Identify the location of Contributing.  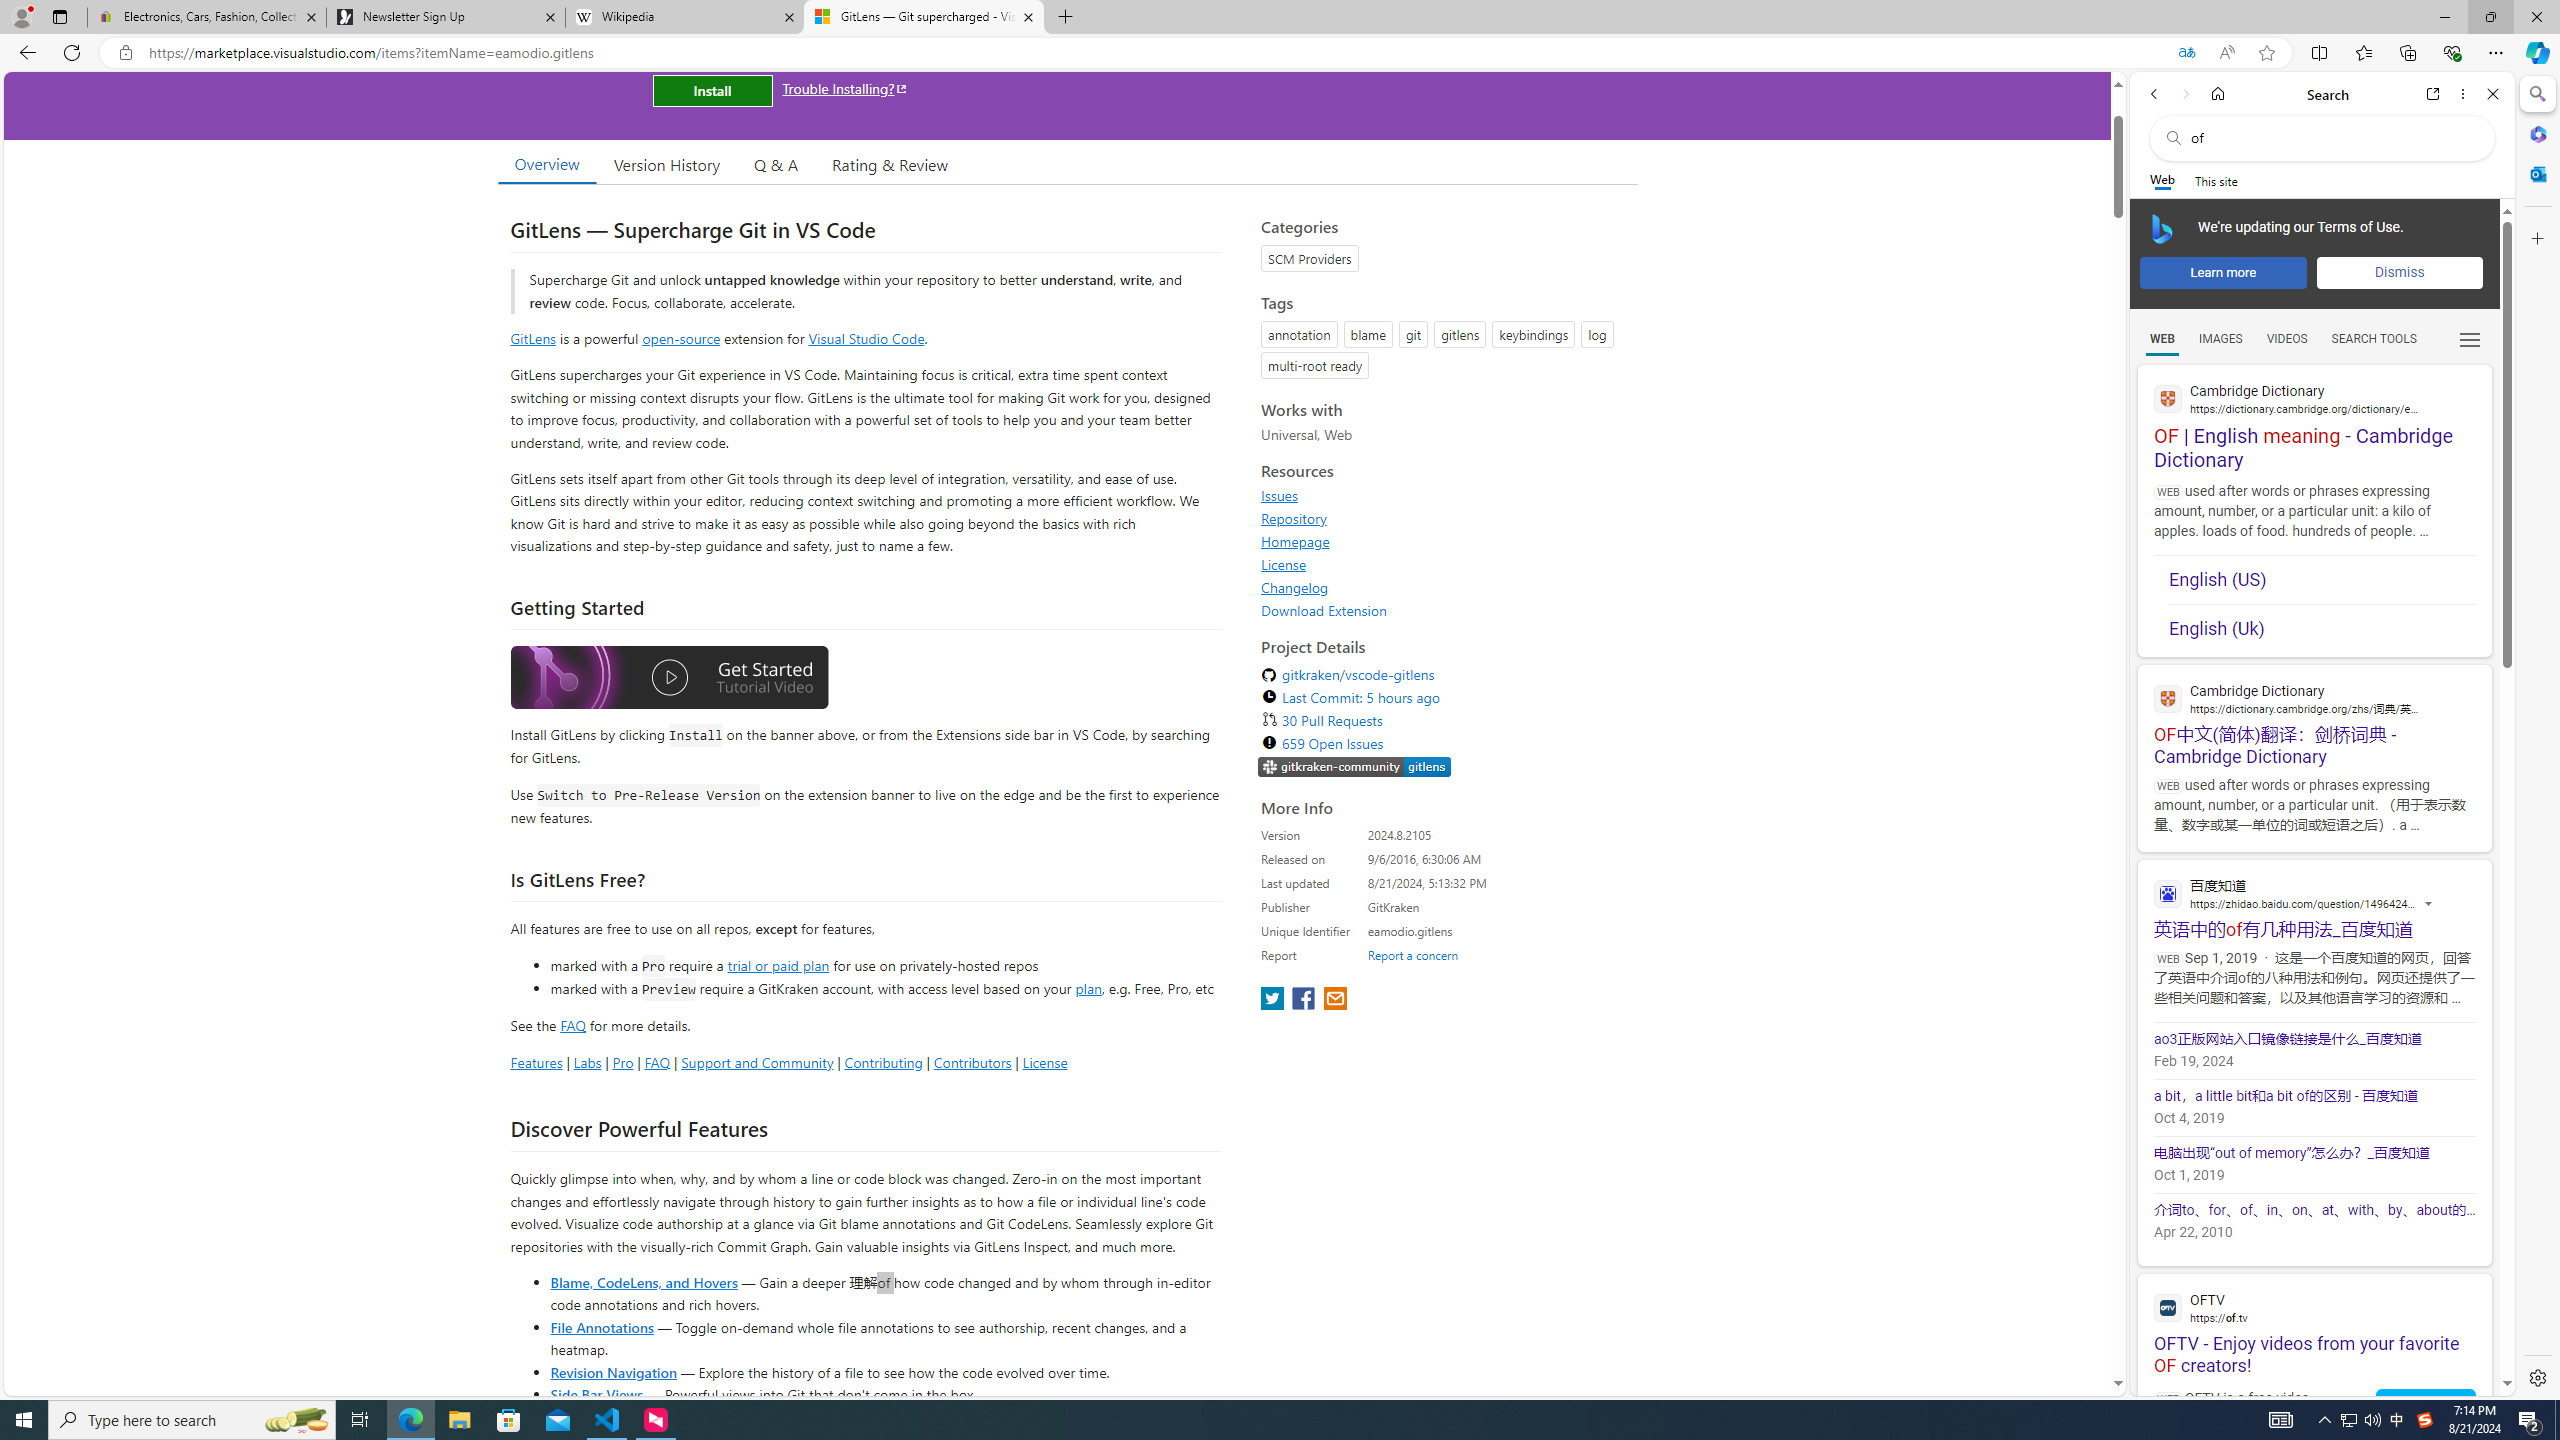
(884, 1062).